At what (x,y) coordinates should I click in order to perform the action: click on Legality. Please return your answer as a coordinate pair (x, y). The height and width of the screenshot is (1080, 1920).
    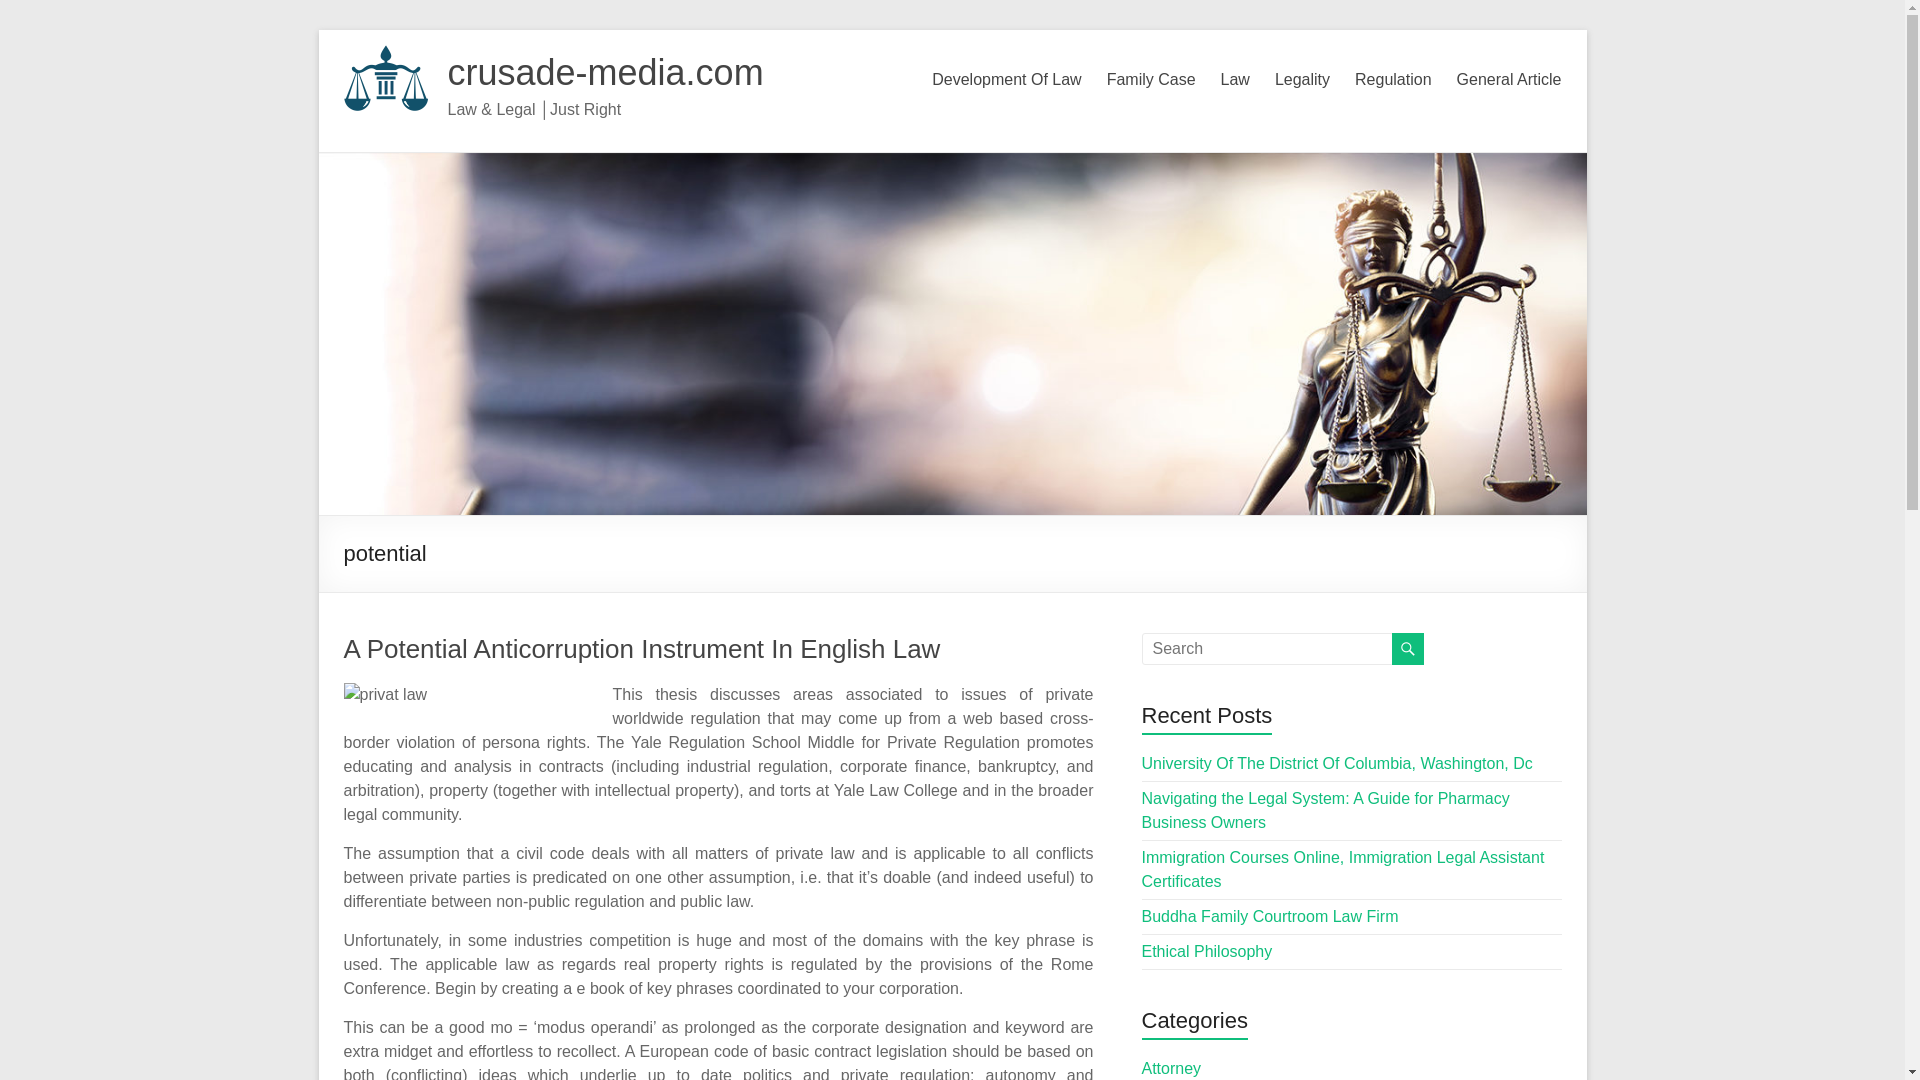
    Looking at the image, I should click on (1302, 80).